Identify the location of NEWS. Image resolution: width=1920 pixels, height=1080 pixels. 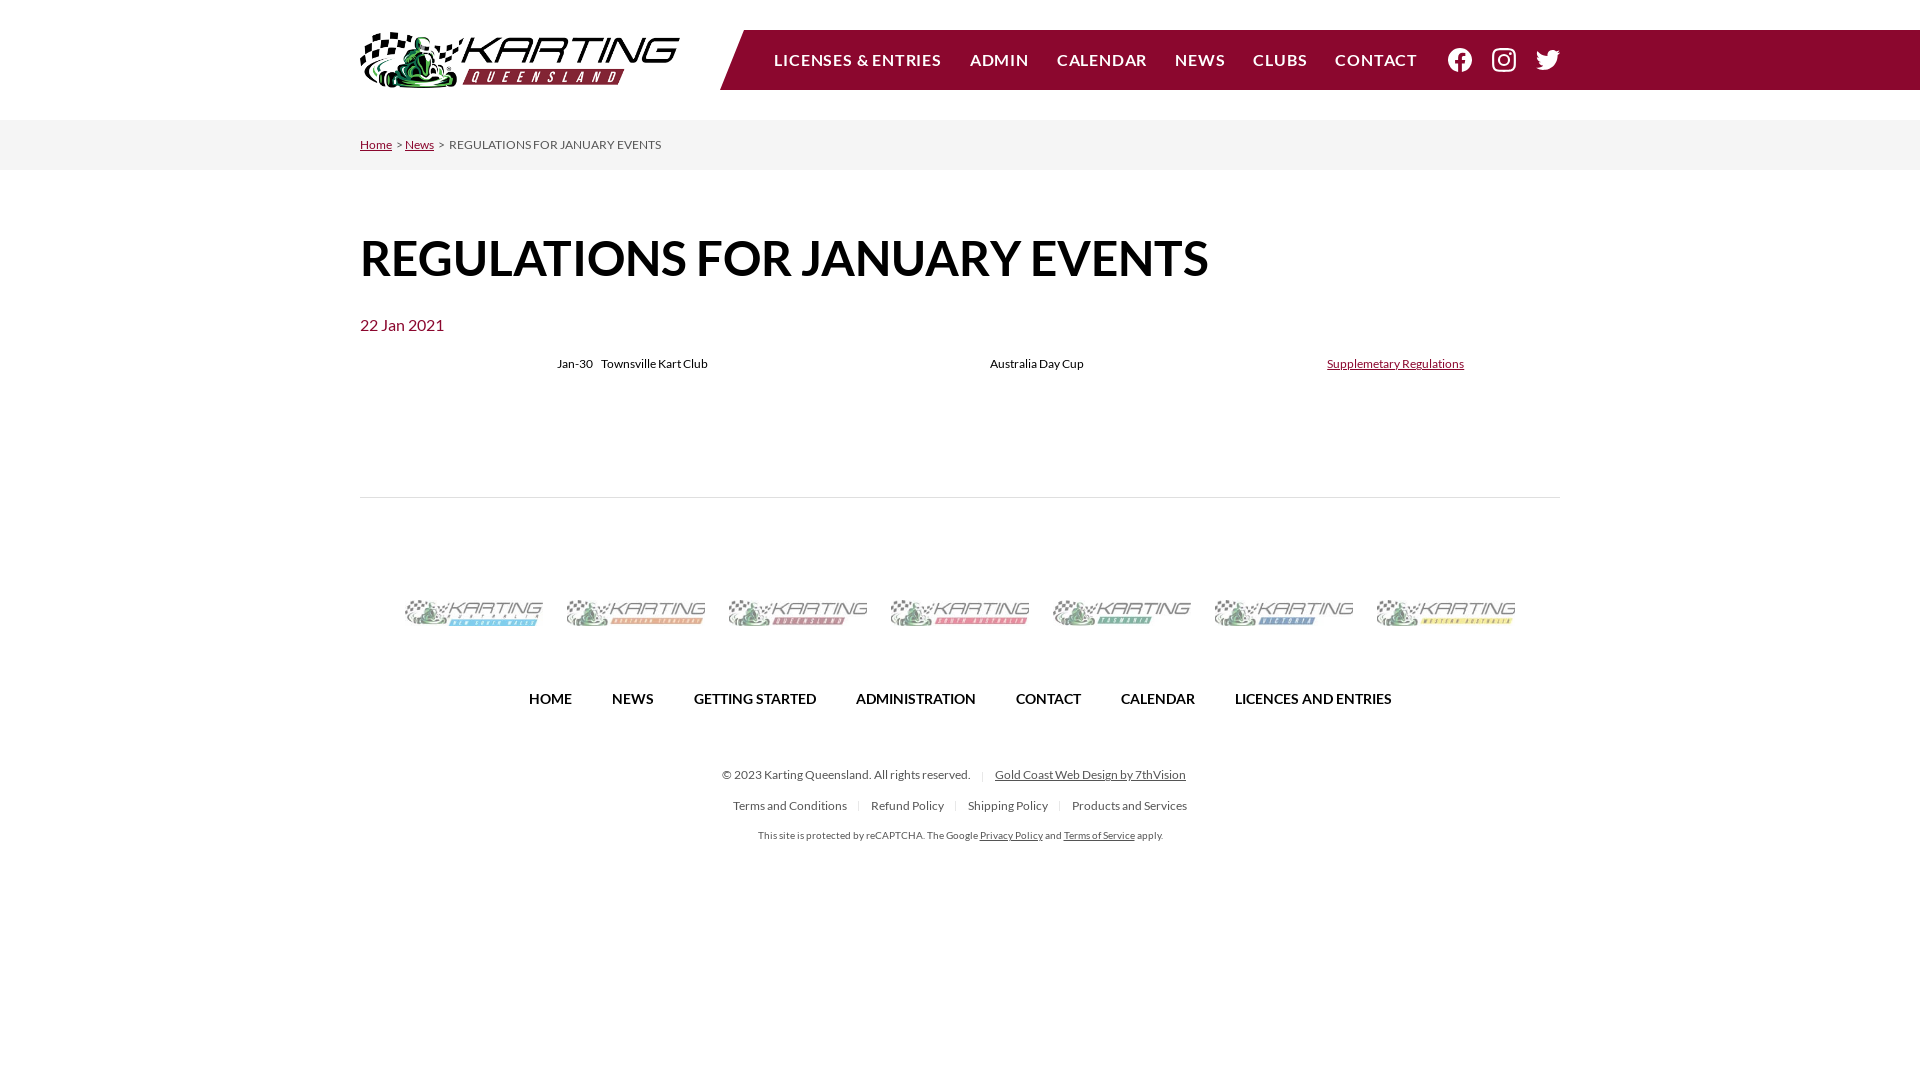
(633, 698).